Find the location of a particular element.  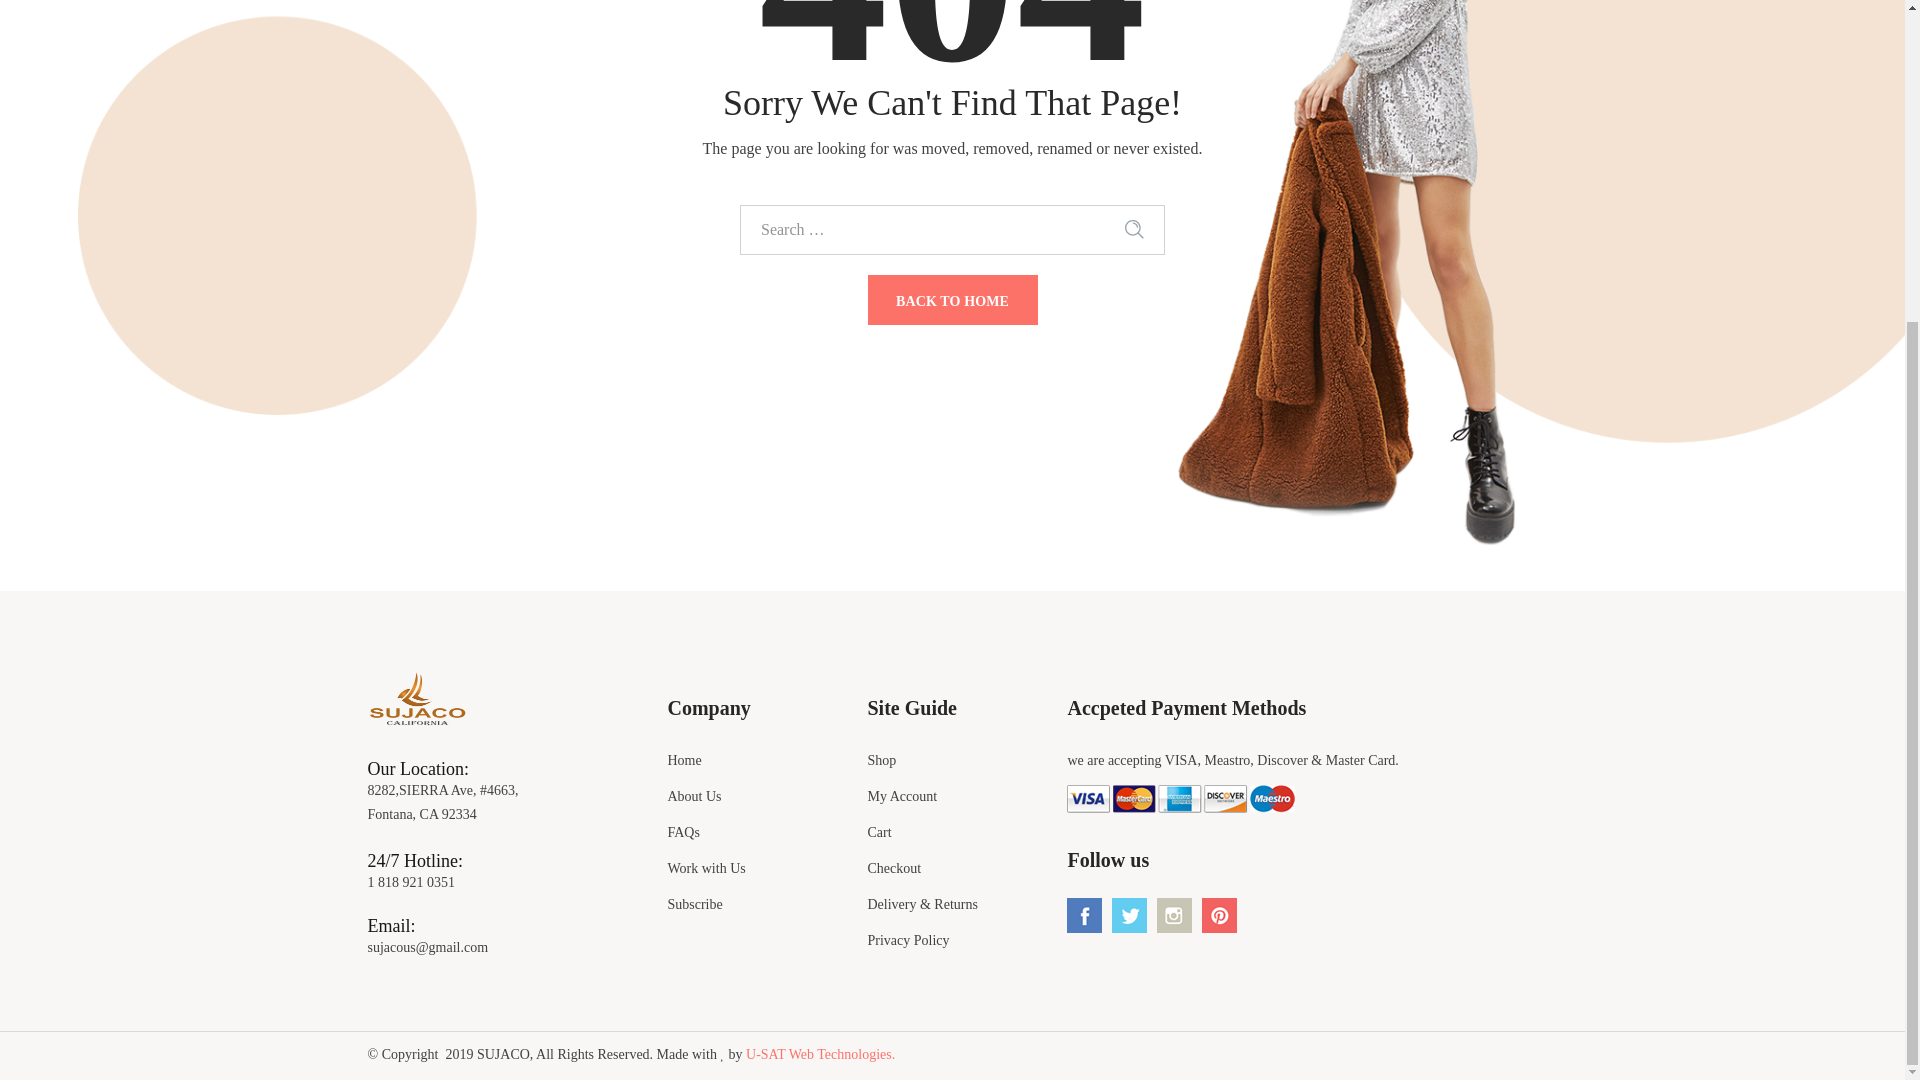

Pinterest is located at coordinates (1222, 904).